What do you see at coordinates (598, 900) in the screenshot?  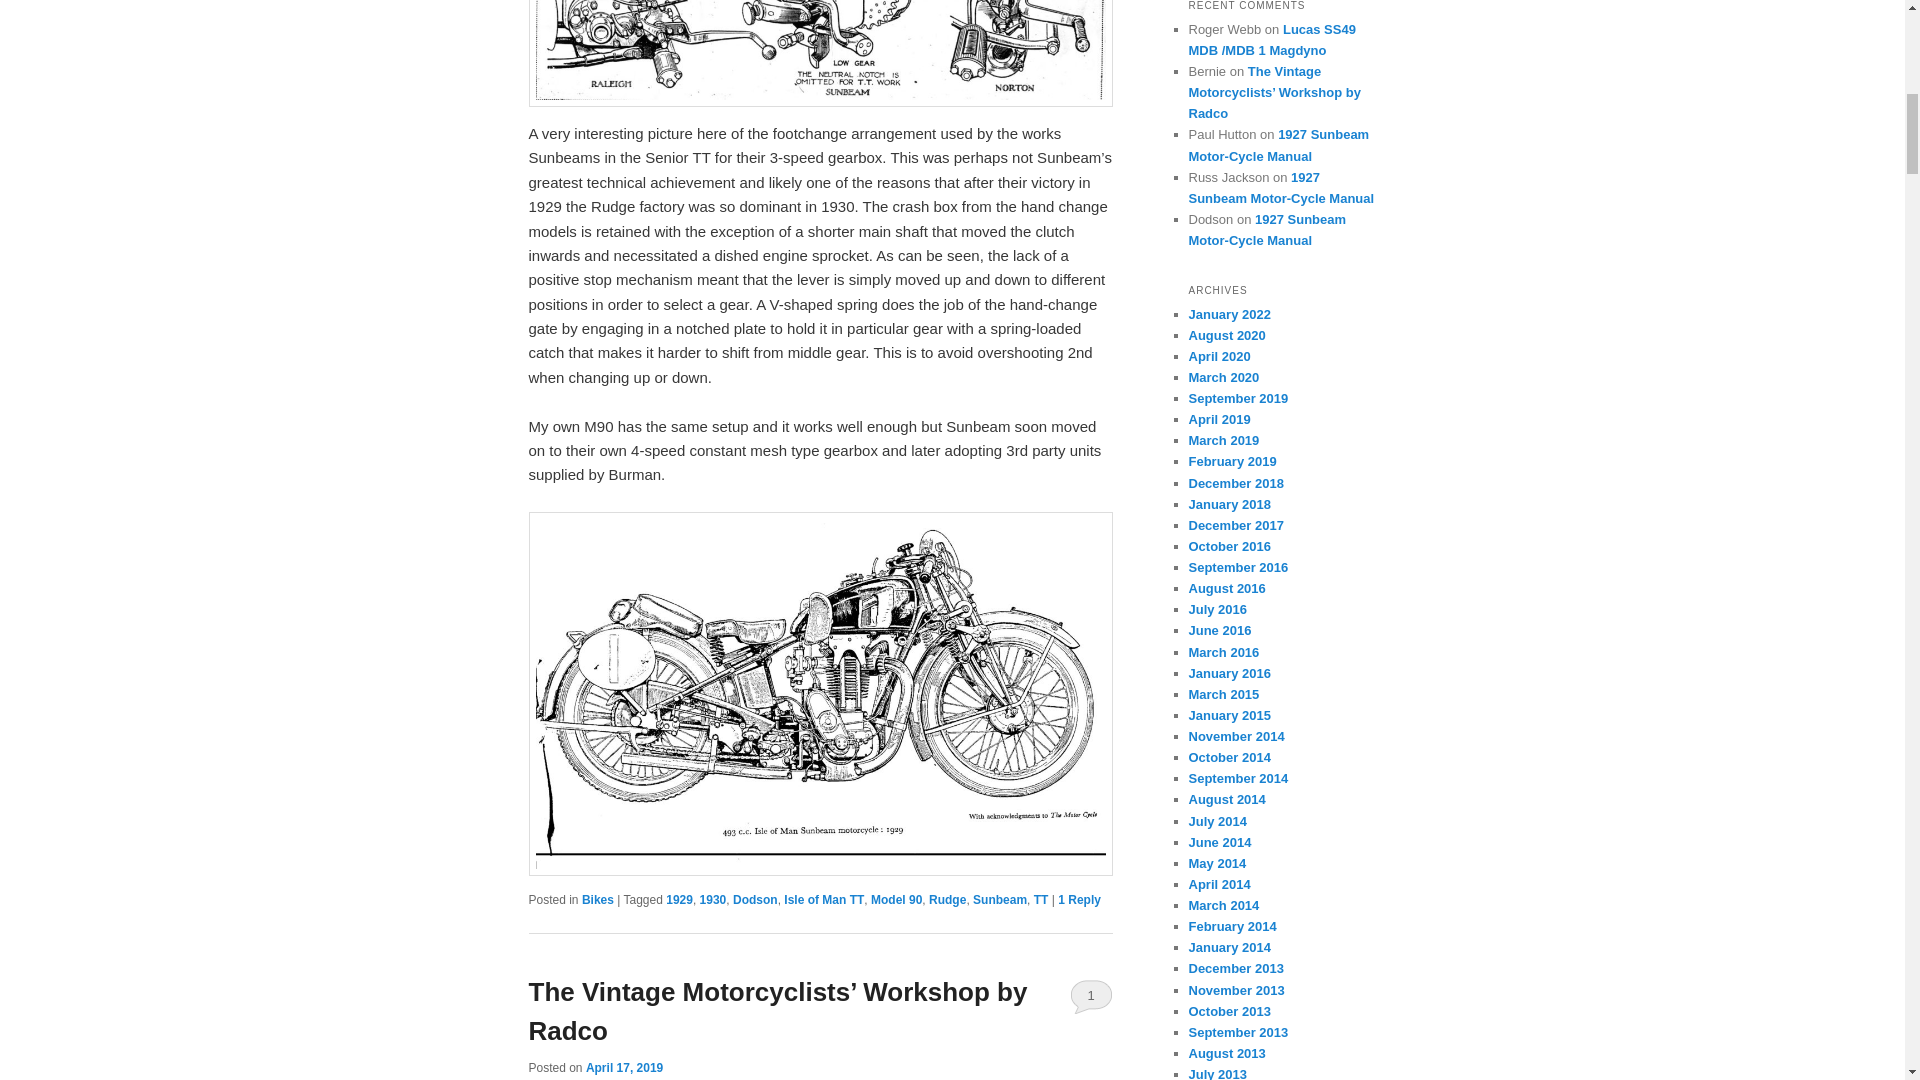 I see `Bikes` at bounding box center [598, 900].